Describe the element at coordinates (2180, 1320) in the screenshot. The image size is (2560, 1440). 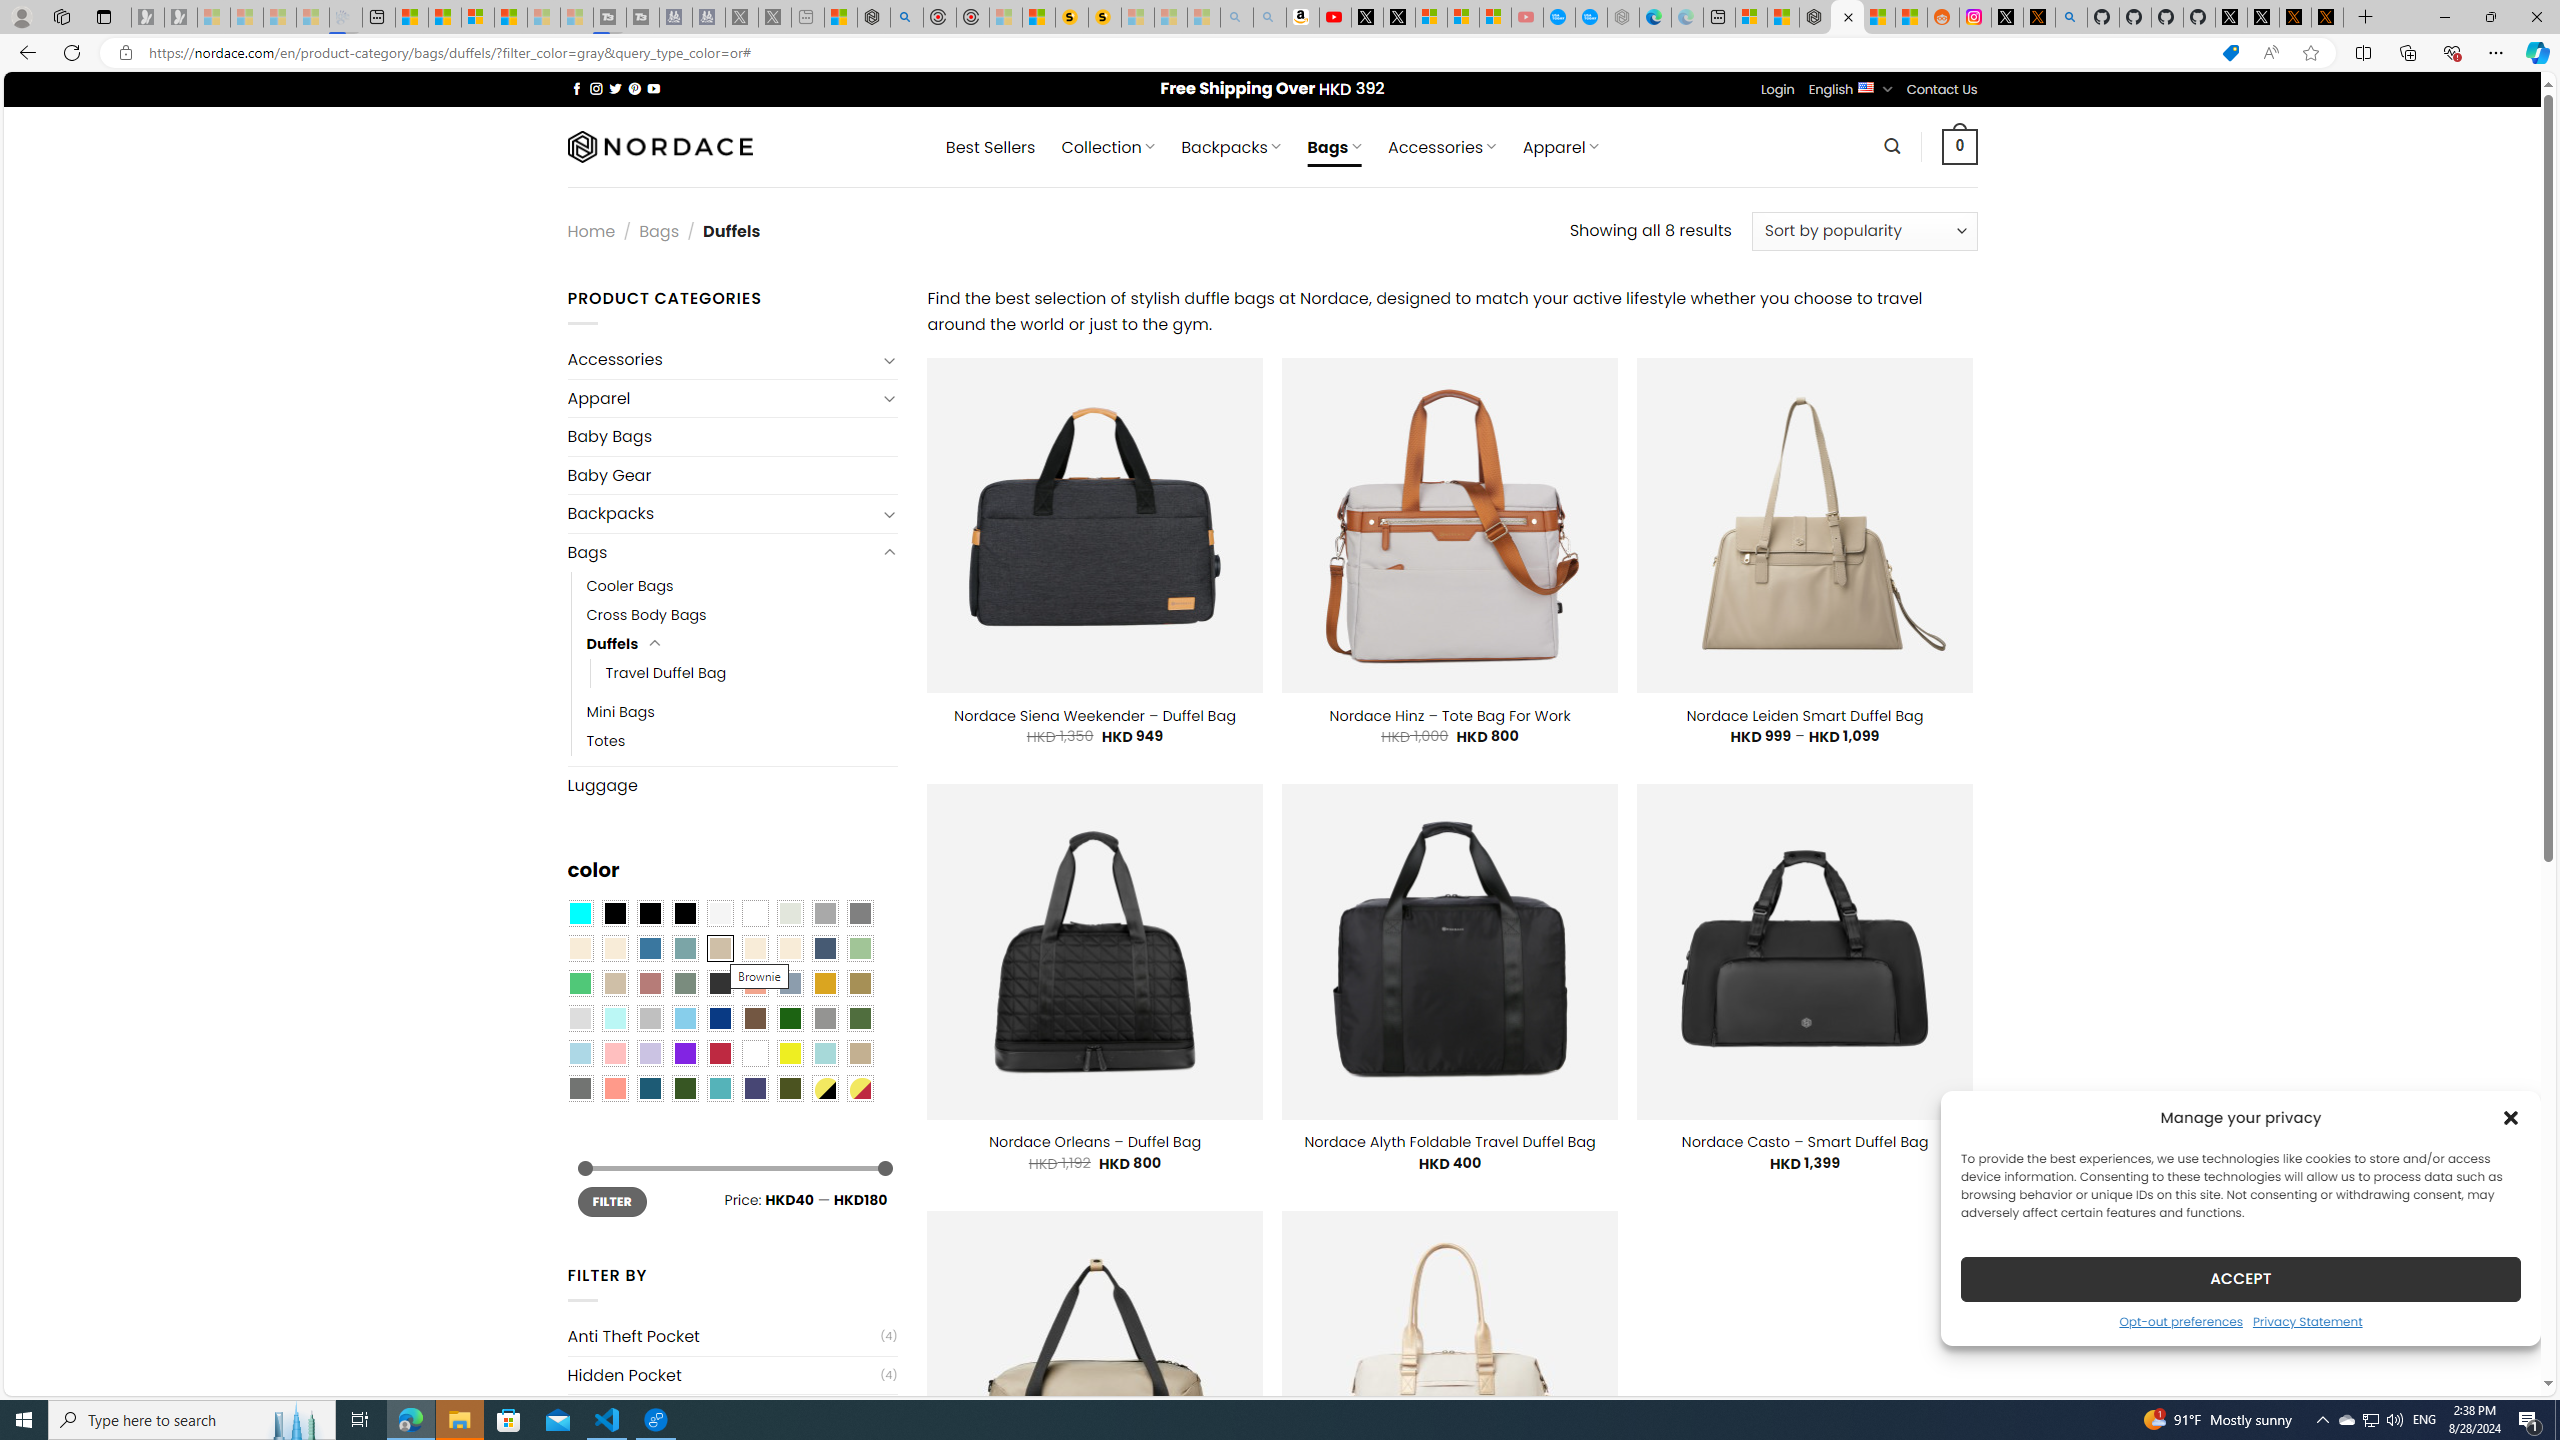
I see `Opt-out preferences` at that location.